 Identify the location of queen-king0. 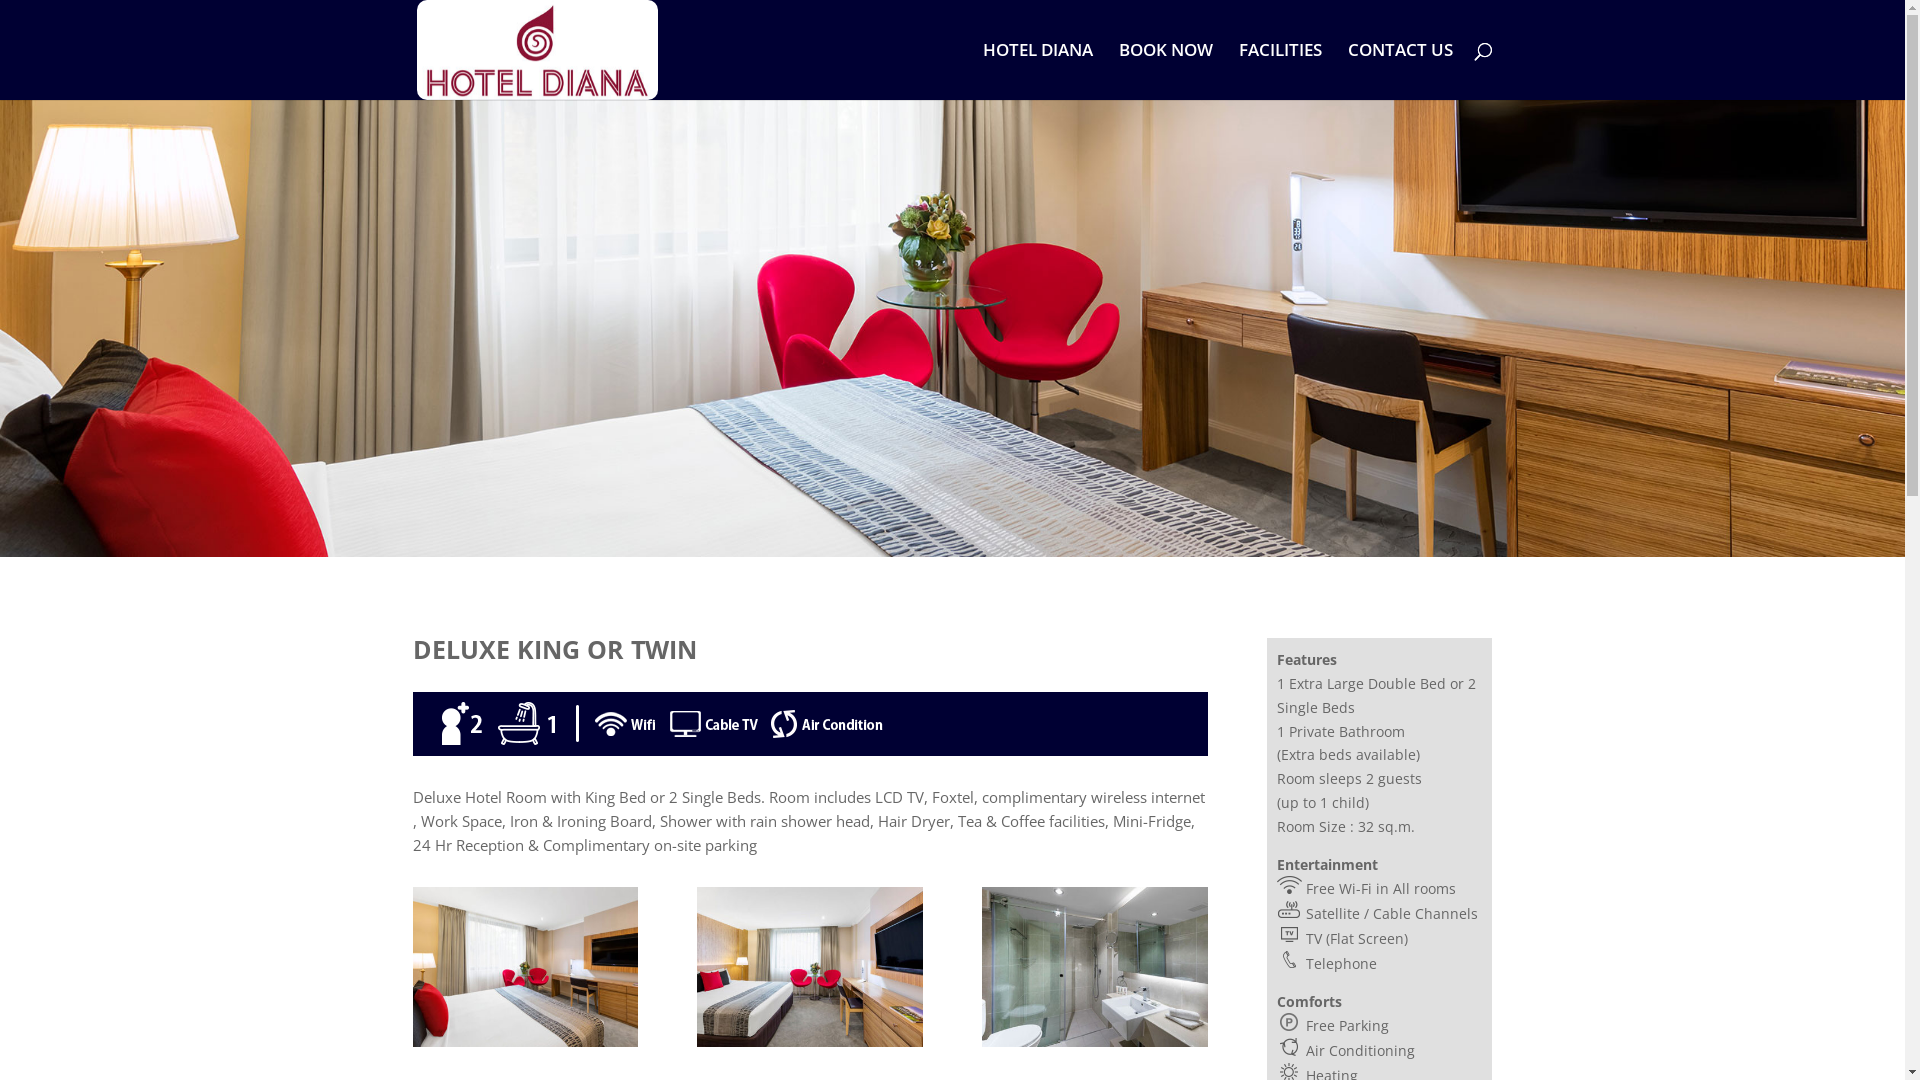
(524, 1042).